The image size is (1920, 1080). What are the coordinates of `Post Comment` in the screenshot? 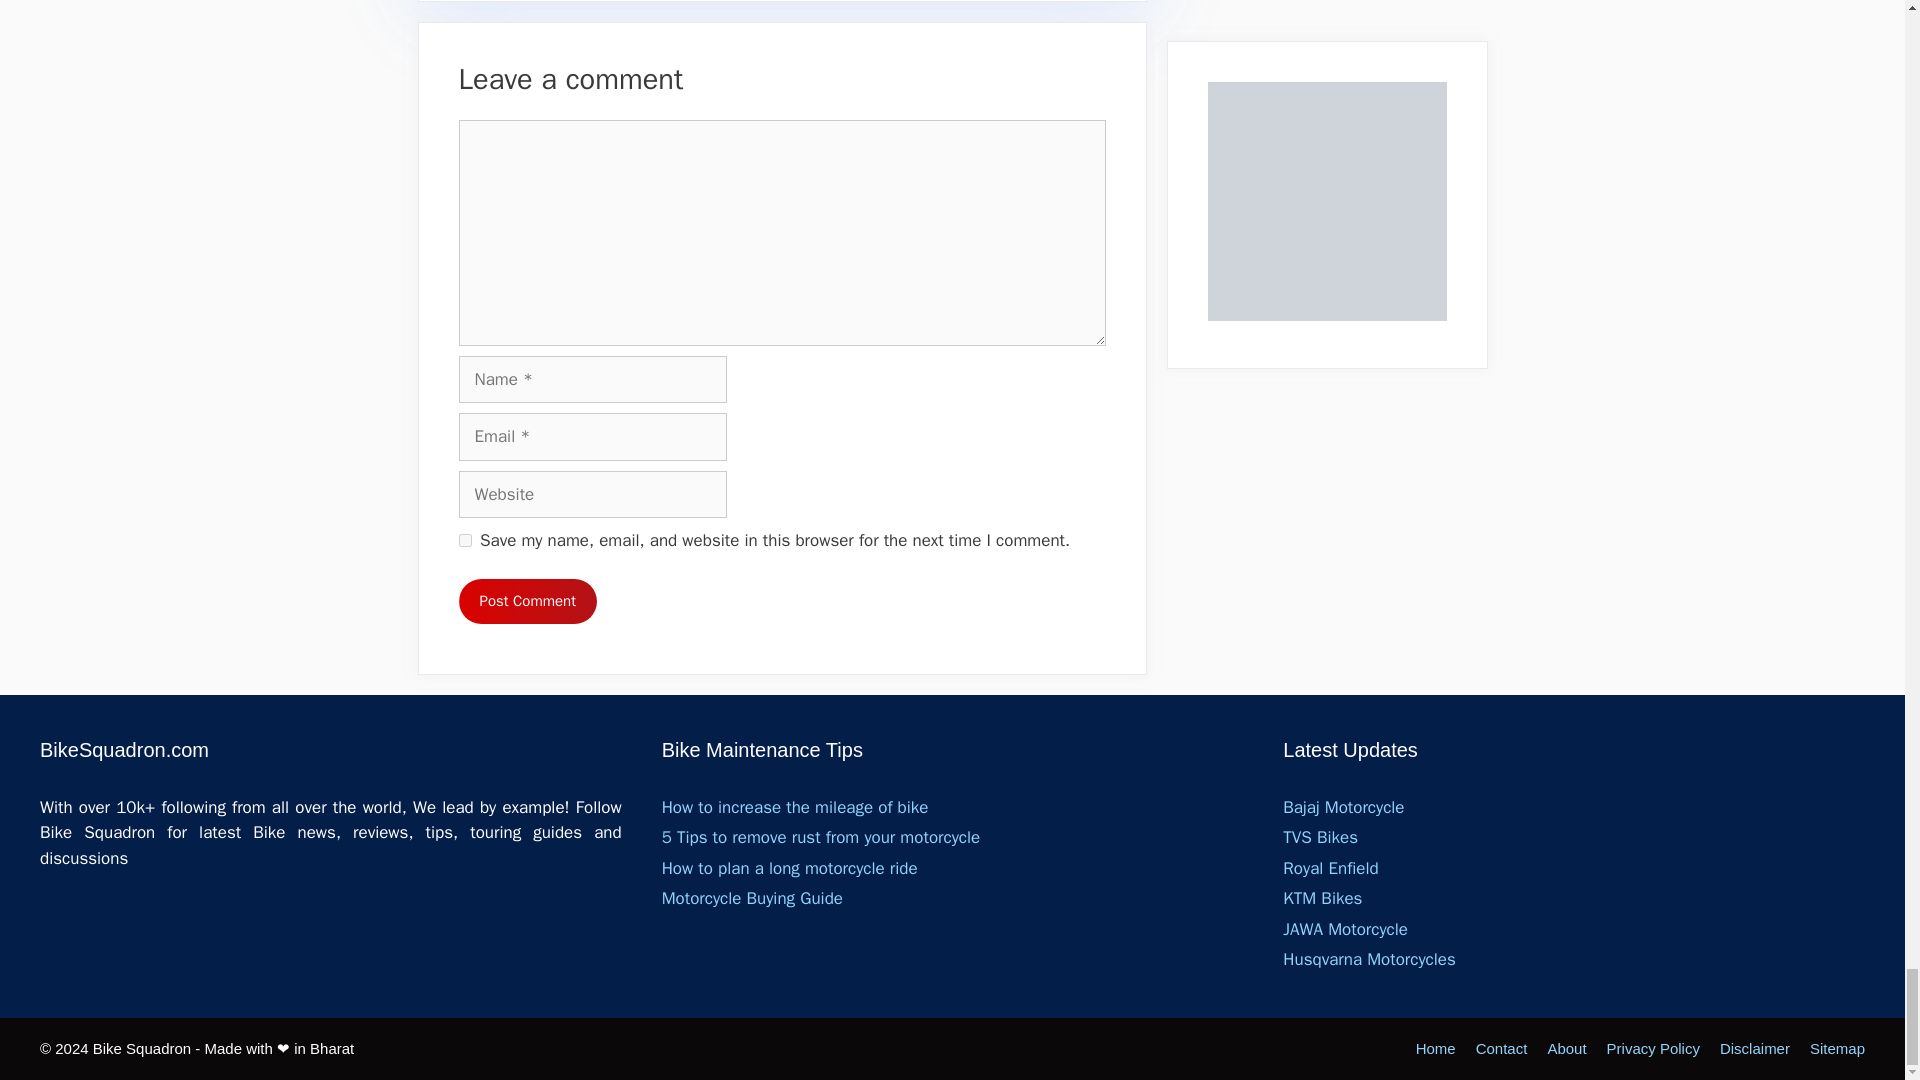 It's located at (526, 601).